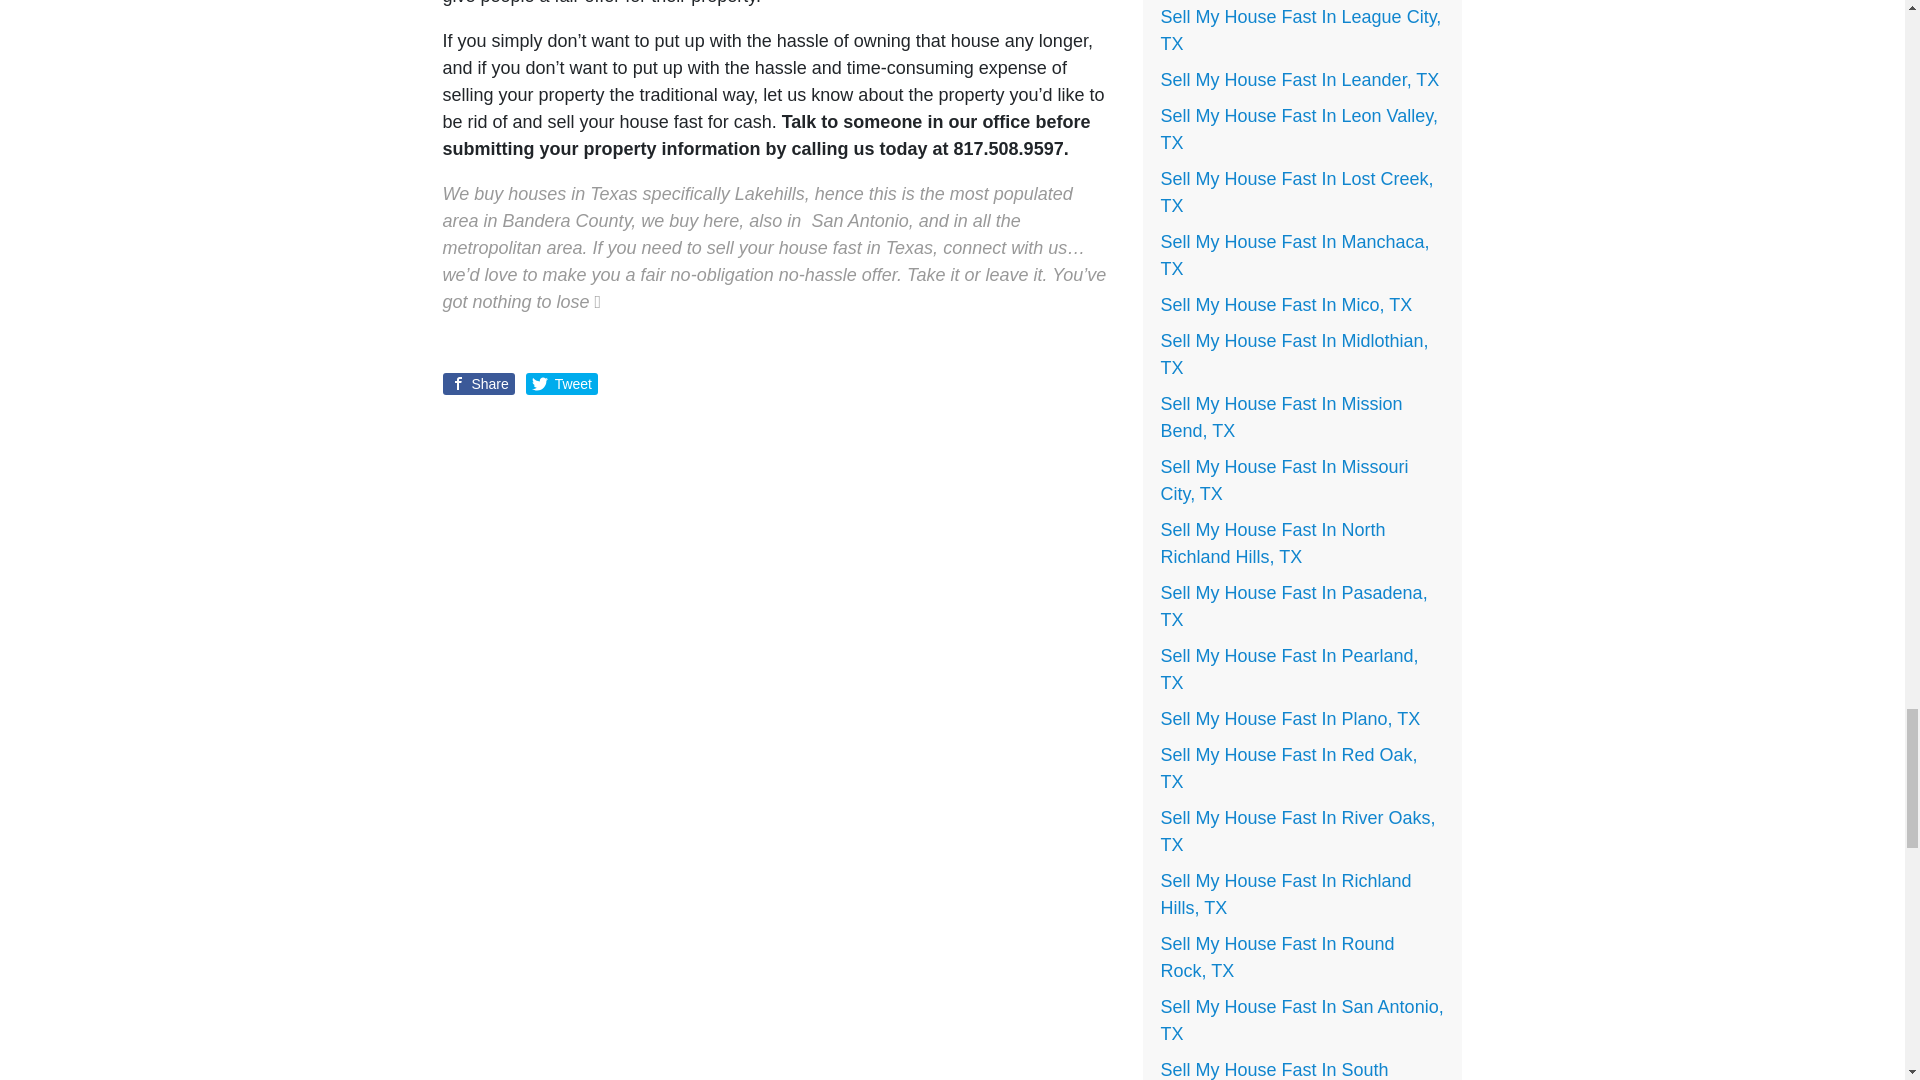 Image resolution: width=1920 pixels, height=1080 pixels. I want to click on Share, so click(478, 384).